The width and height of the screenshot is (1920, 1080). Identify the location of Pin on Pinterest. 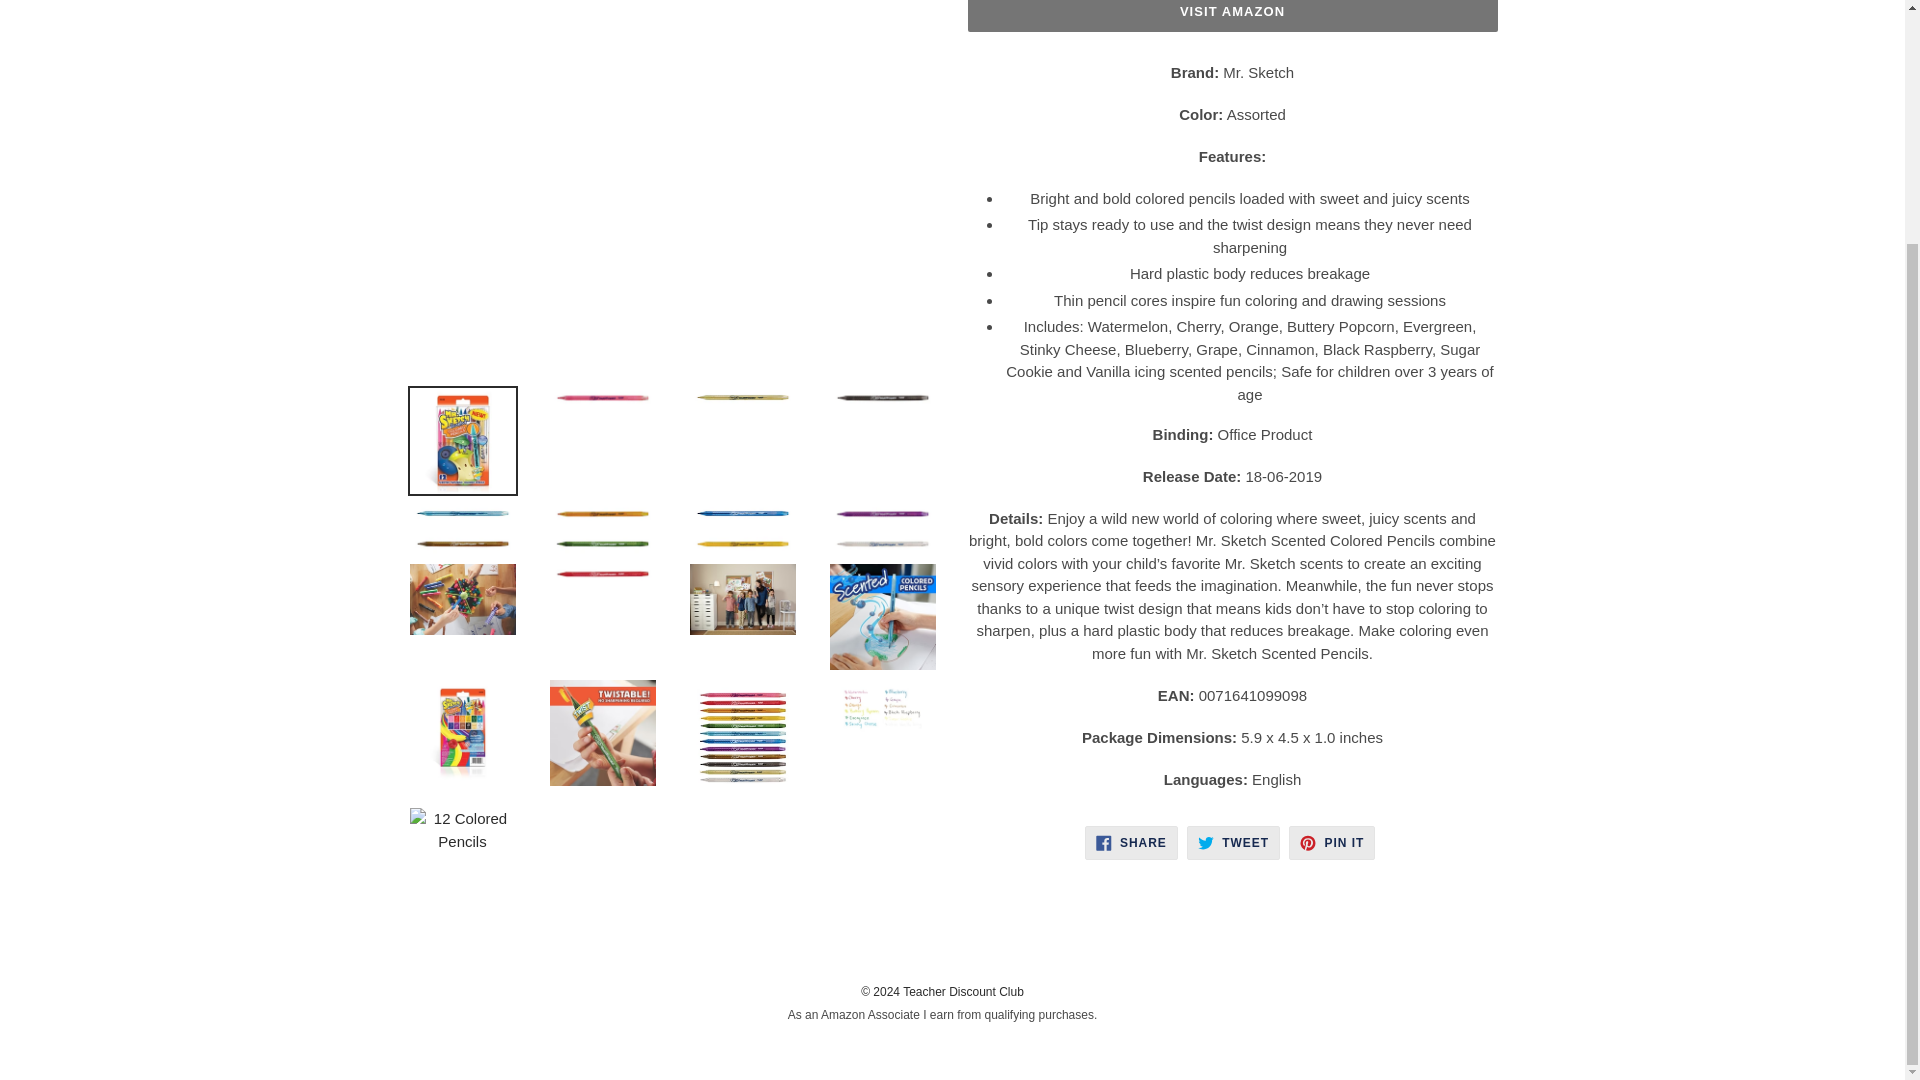
(1331, 842).